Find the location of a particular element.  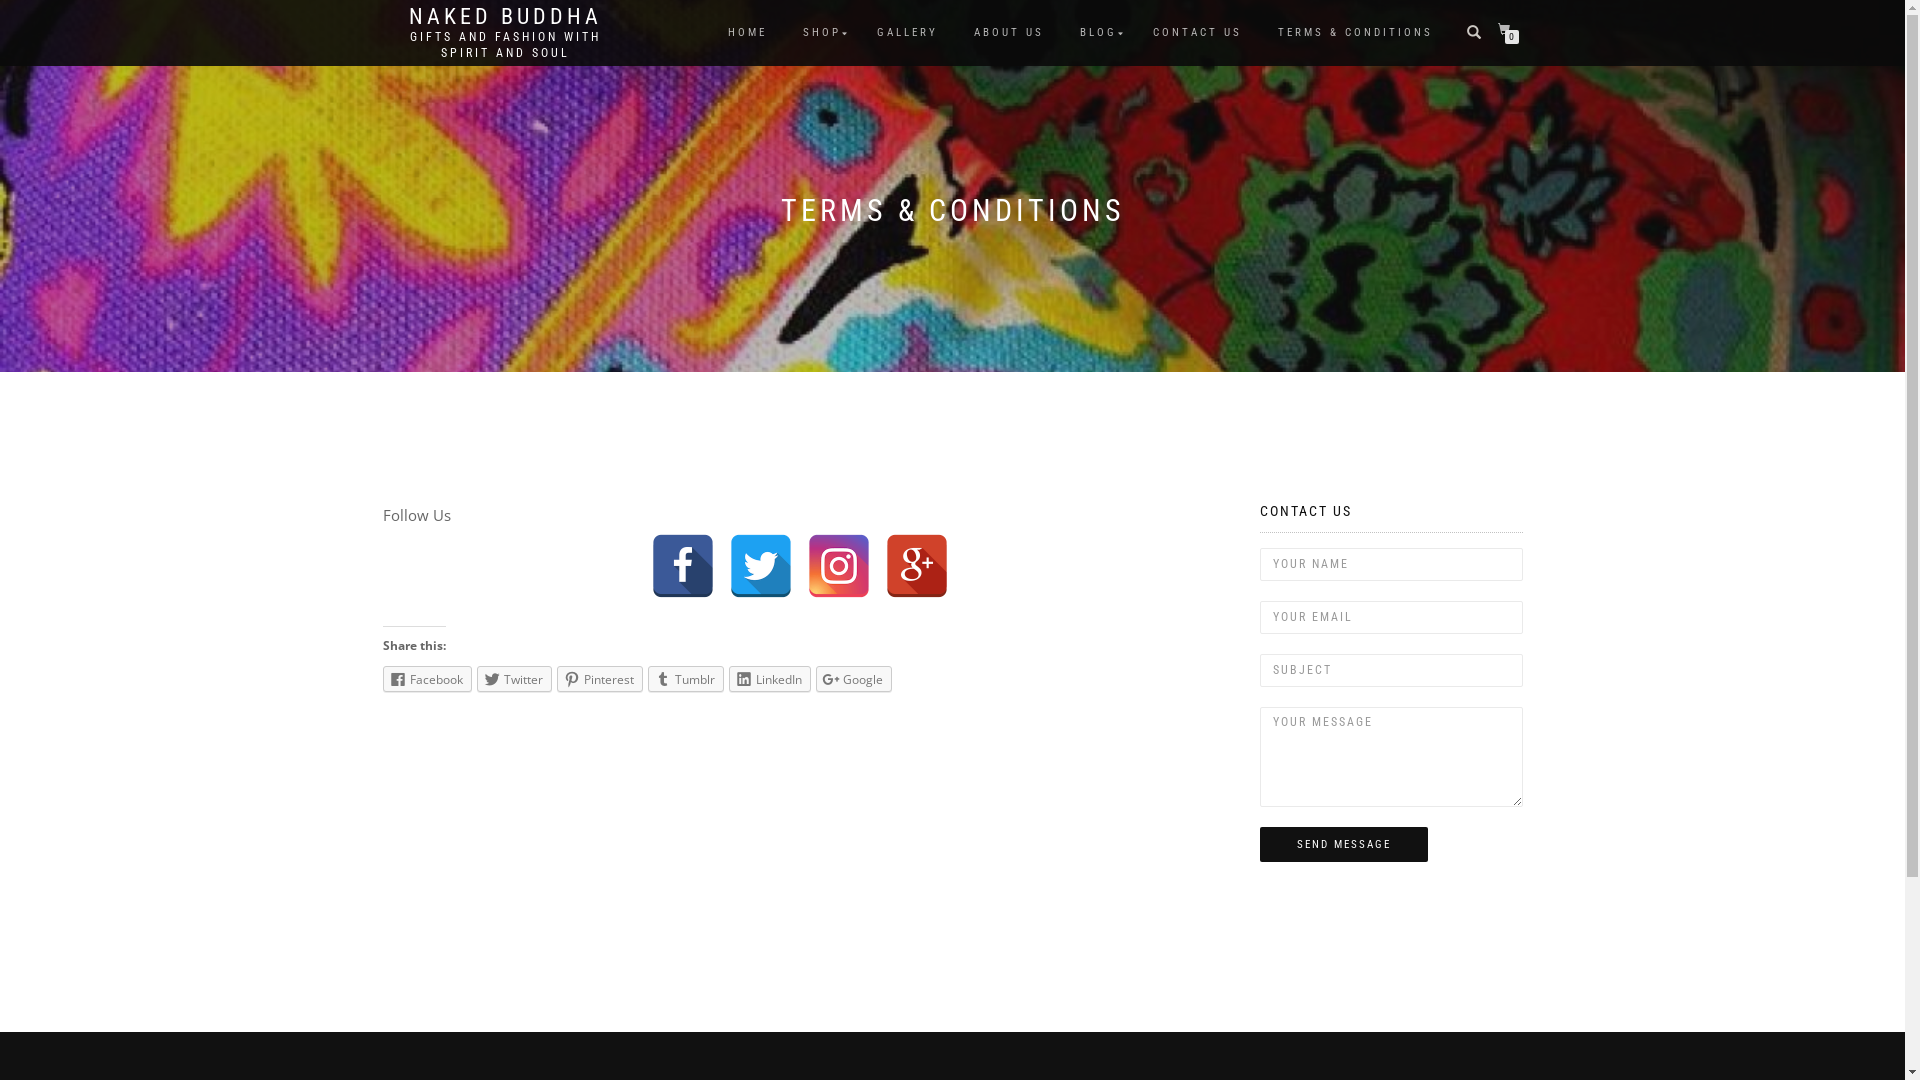

Facebook is located at coordinates (426, 679).